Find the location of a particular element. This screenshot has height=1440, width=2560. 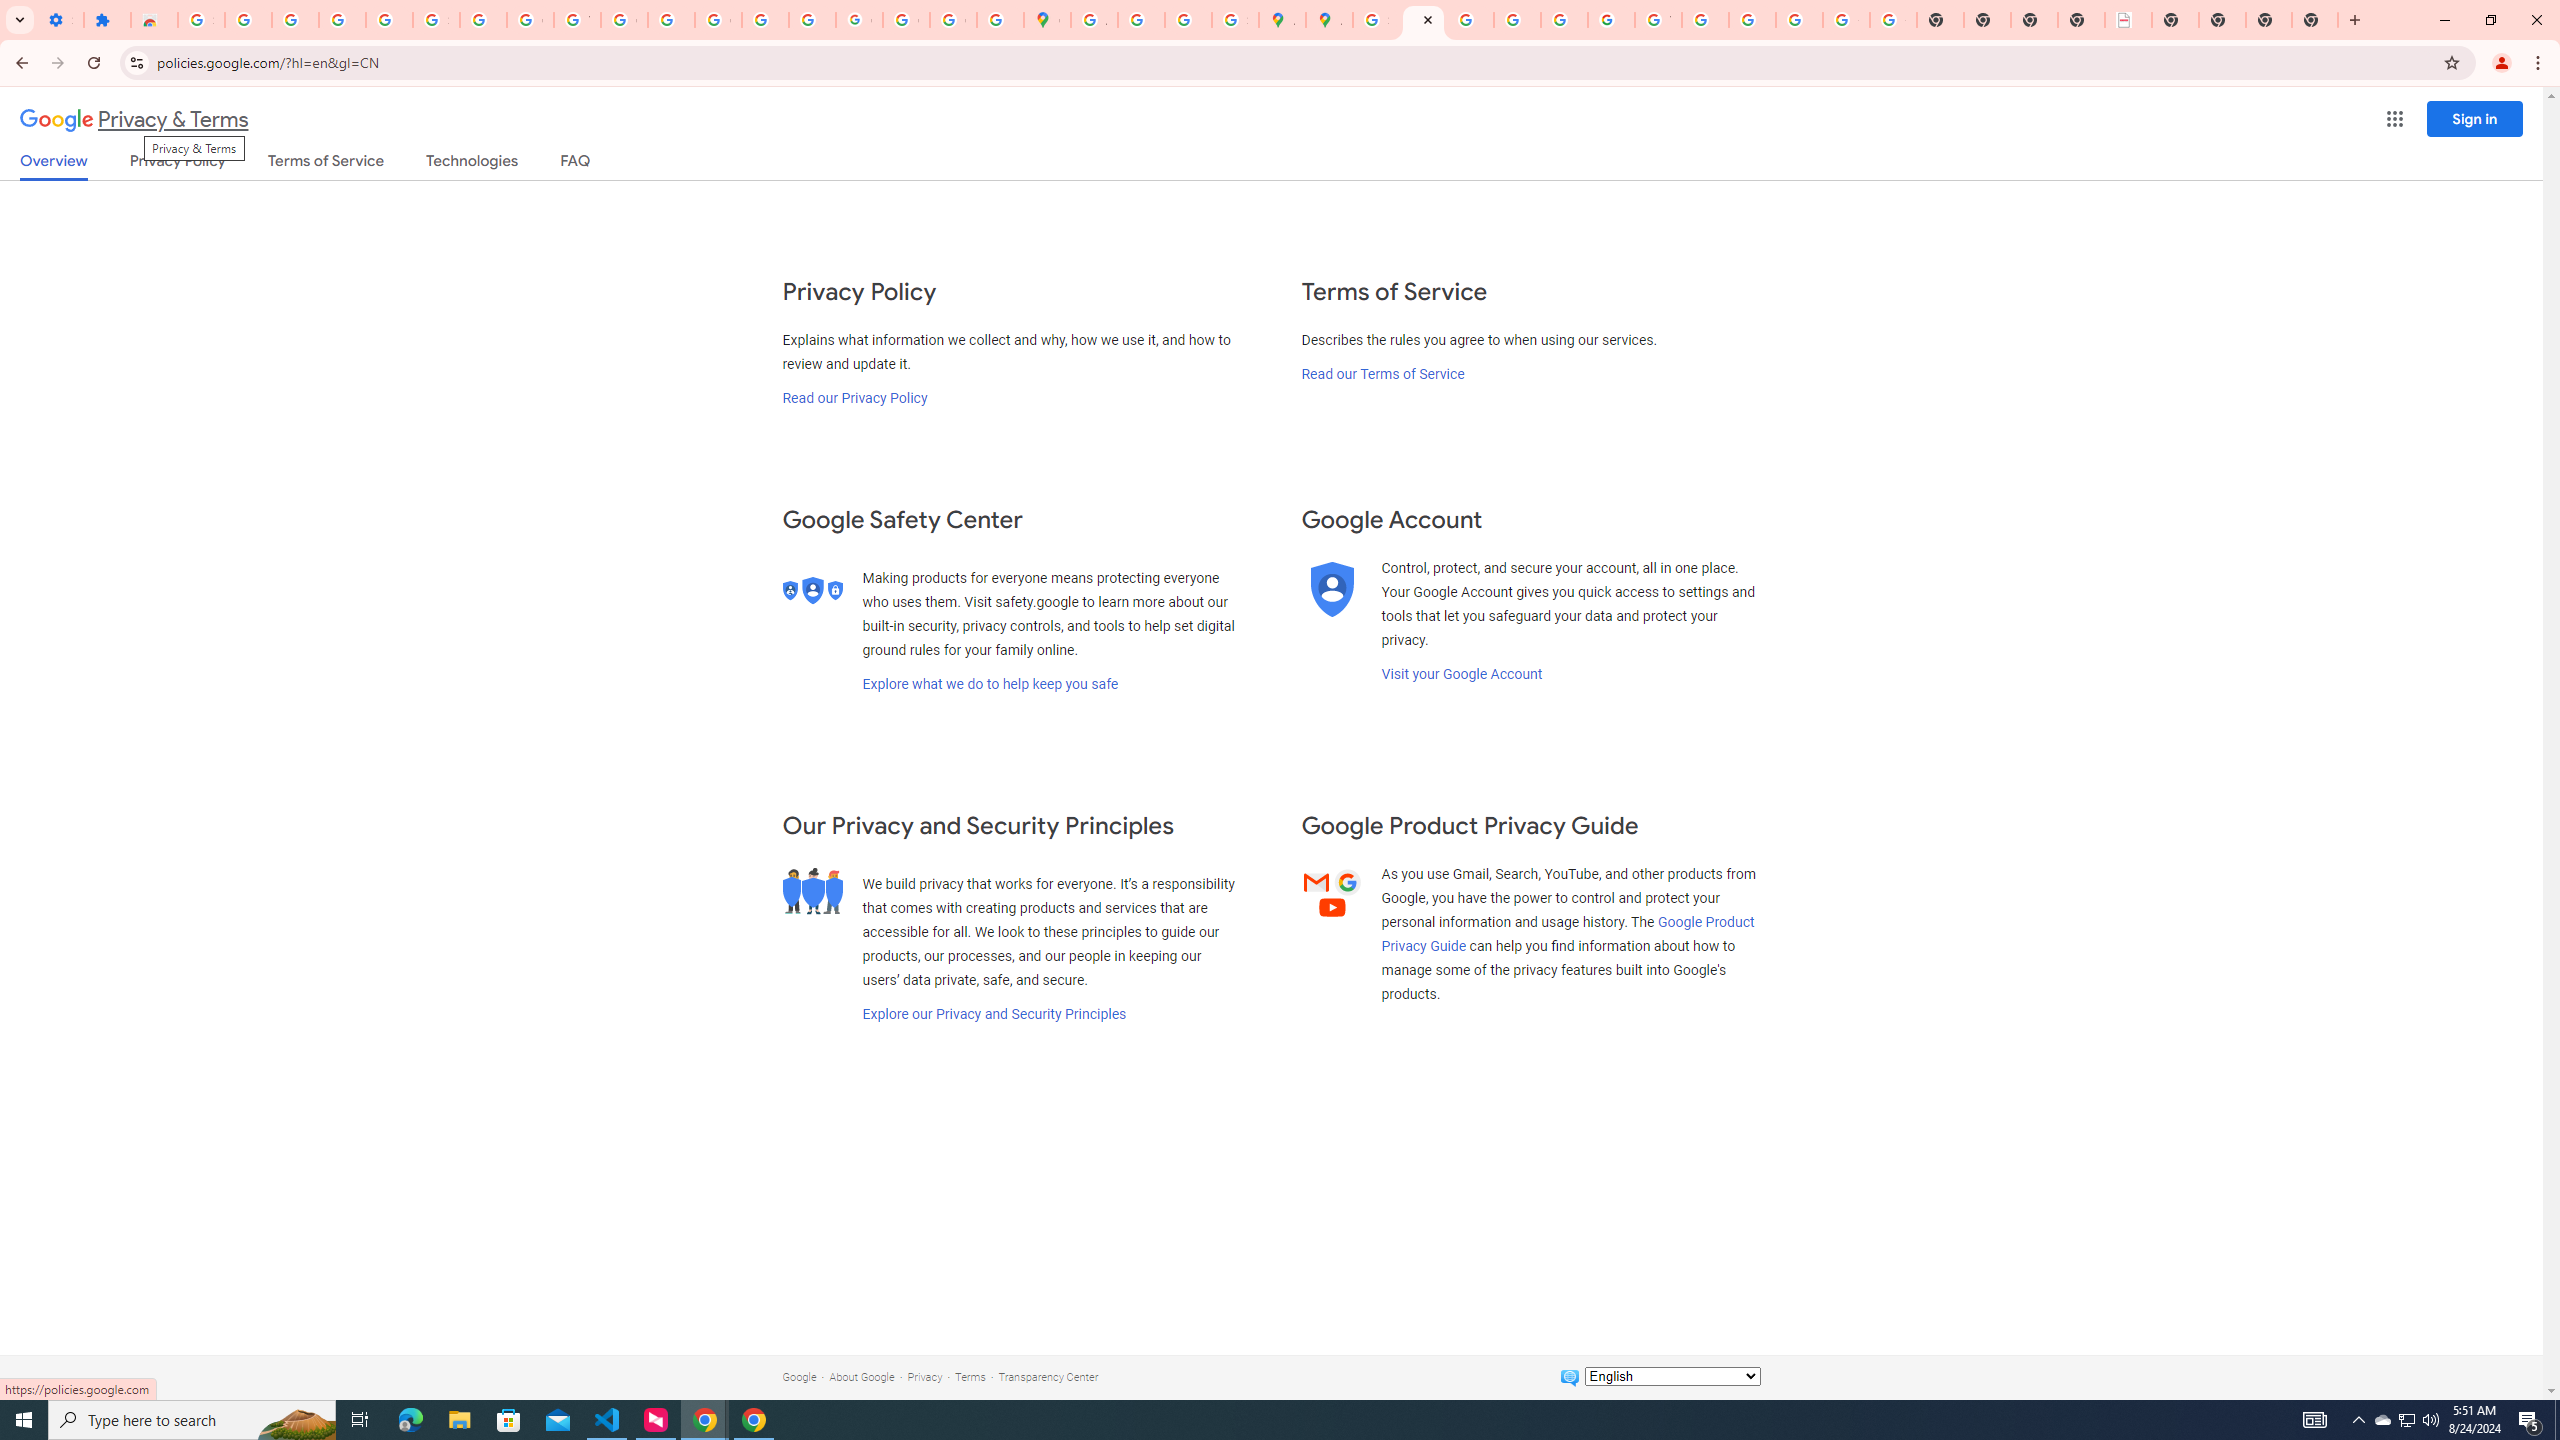

Explore what we do to help keep you safe is located at coordinates (990, 684).